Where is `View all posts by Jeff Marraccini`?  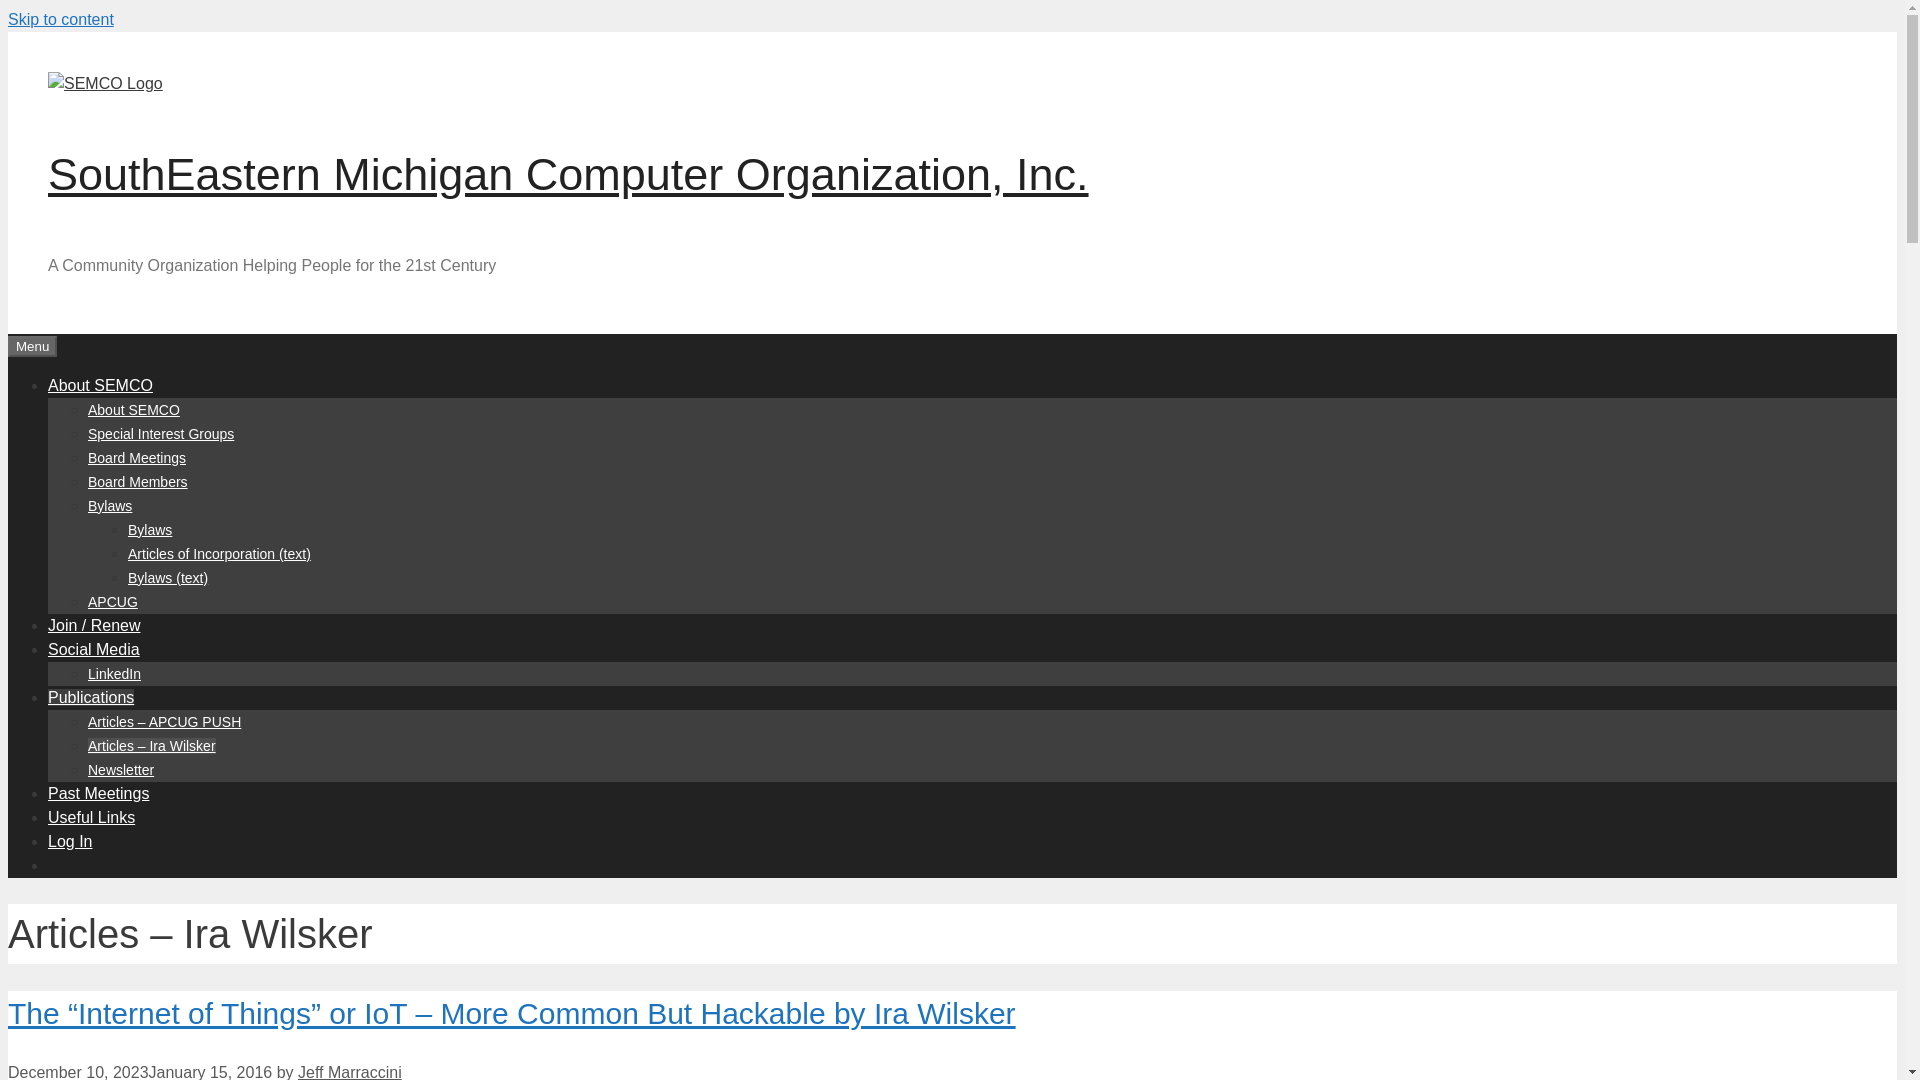
View all posts by Jeff Marraccini is located at coordinates (349, 1072).